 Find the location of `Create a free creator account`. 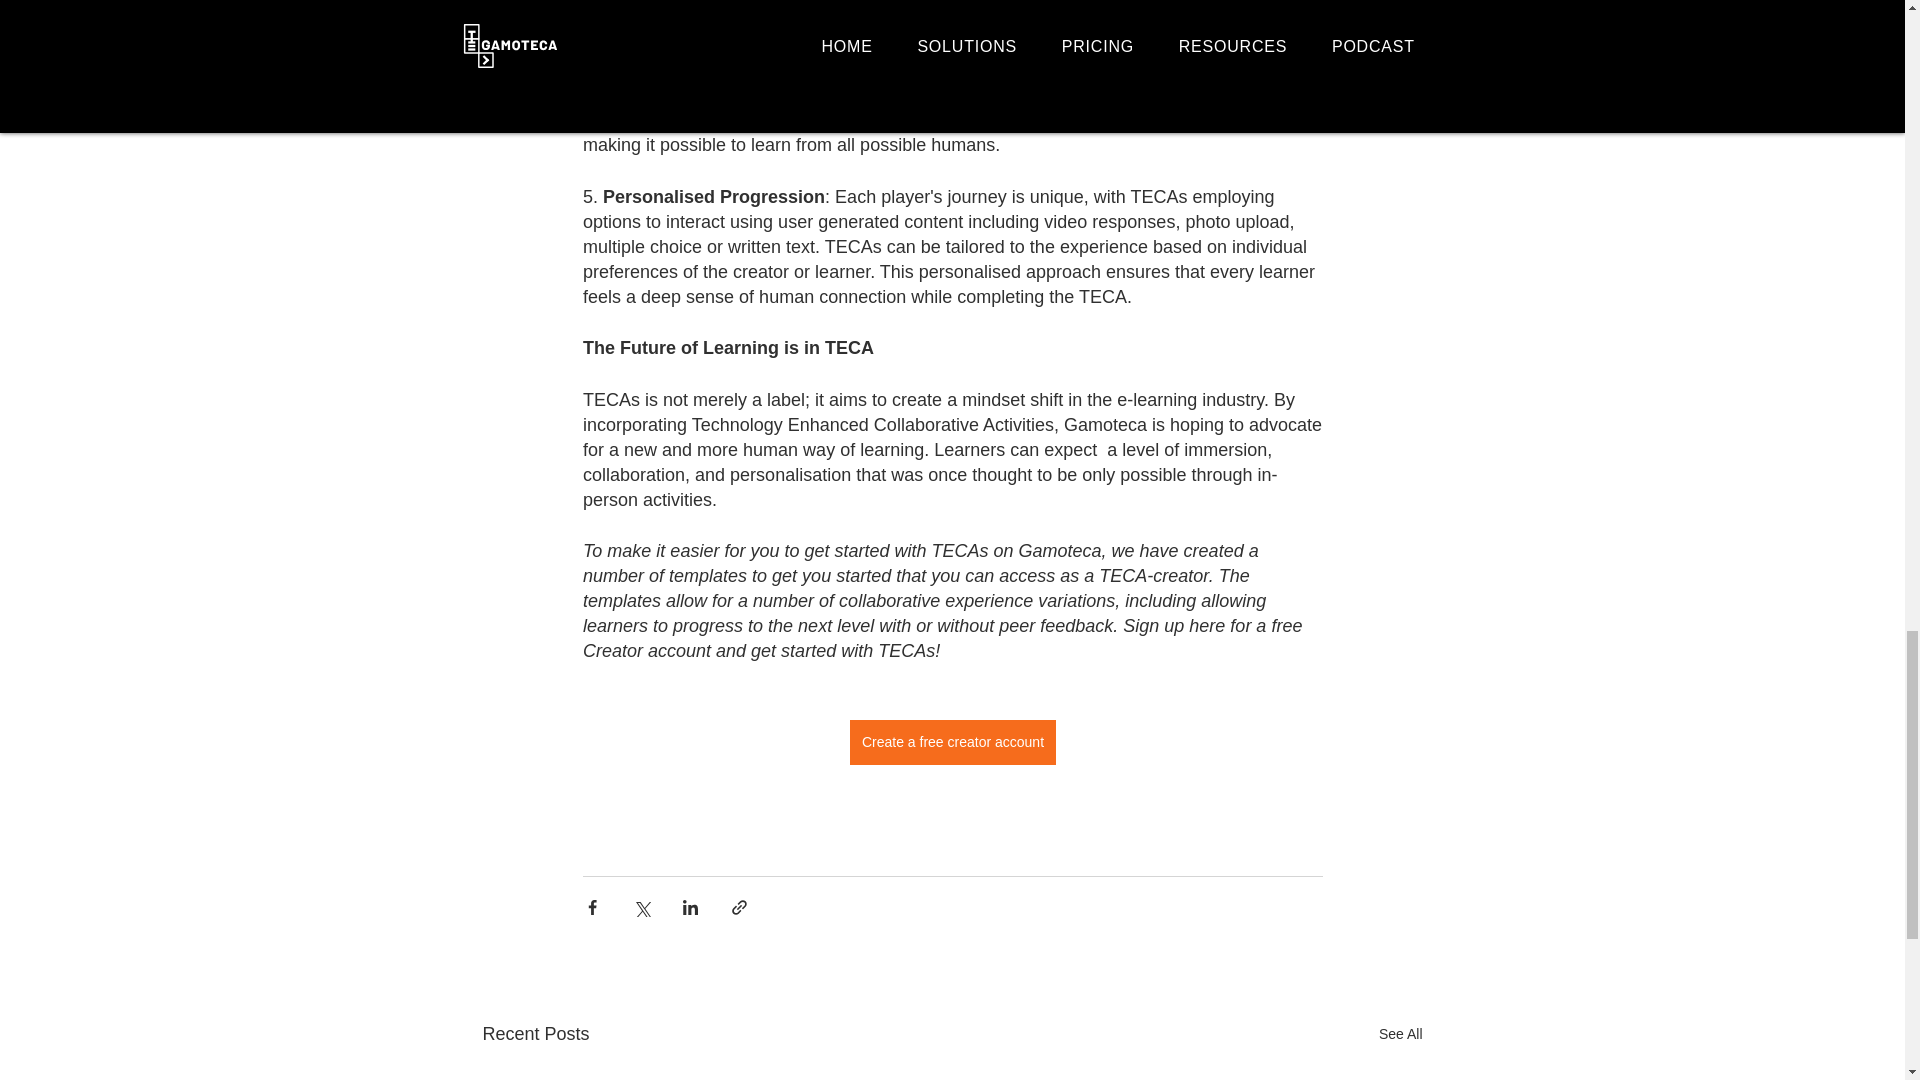

Create a free creator account is located at coordinates (951, 742).